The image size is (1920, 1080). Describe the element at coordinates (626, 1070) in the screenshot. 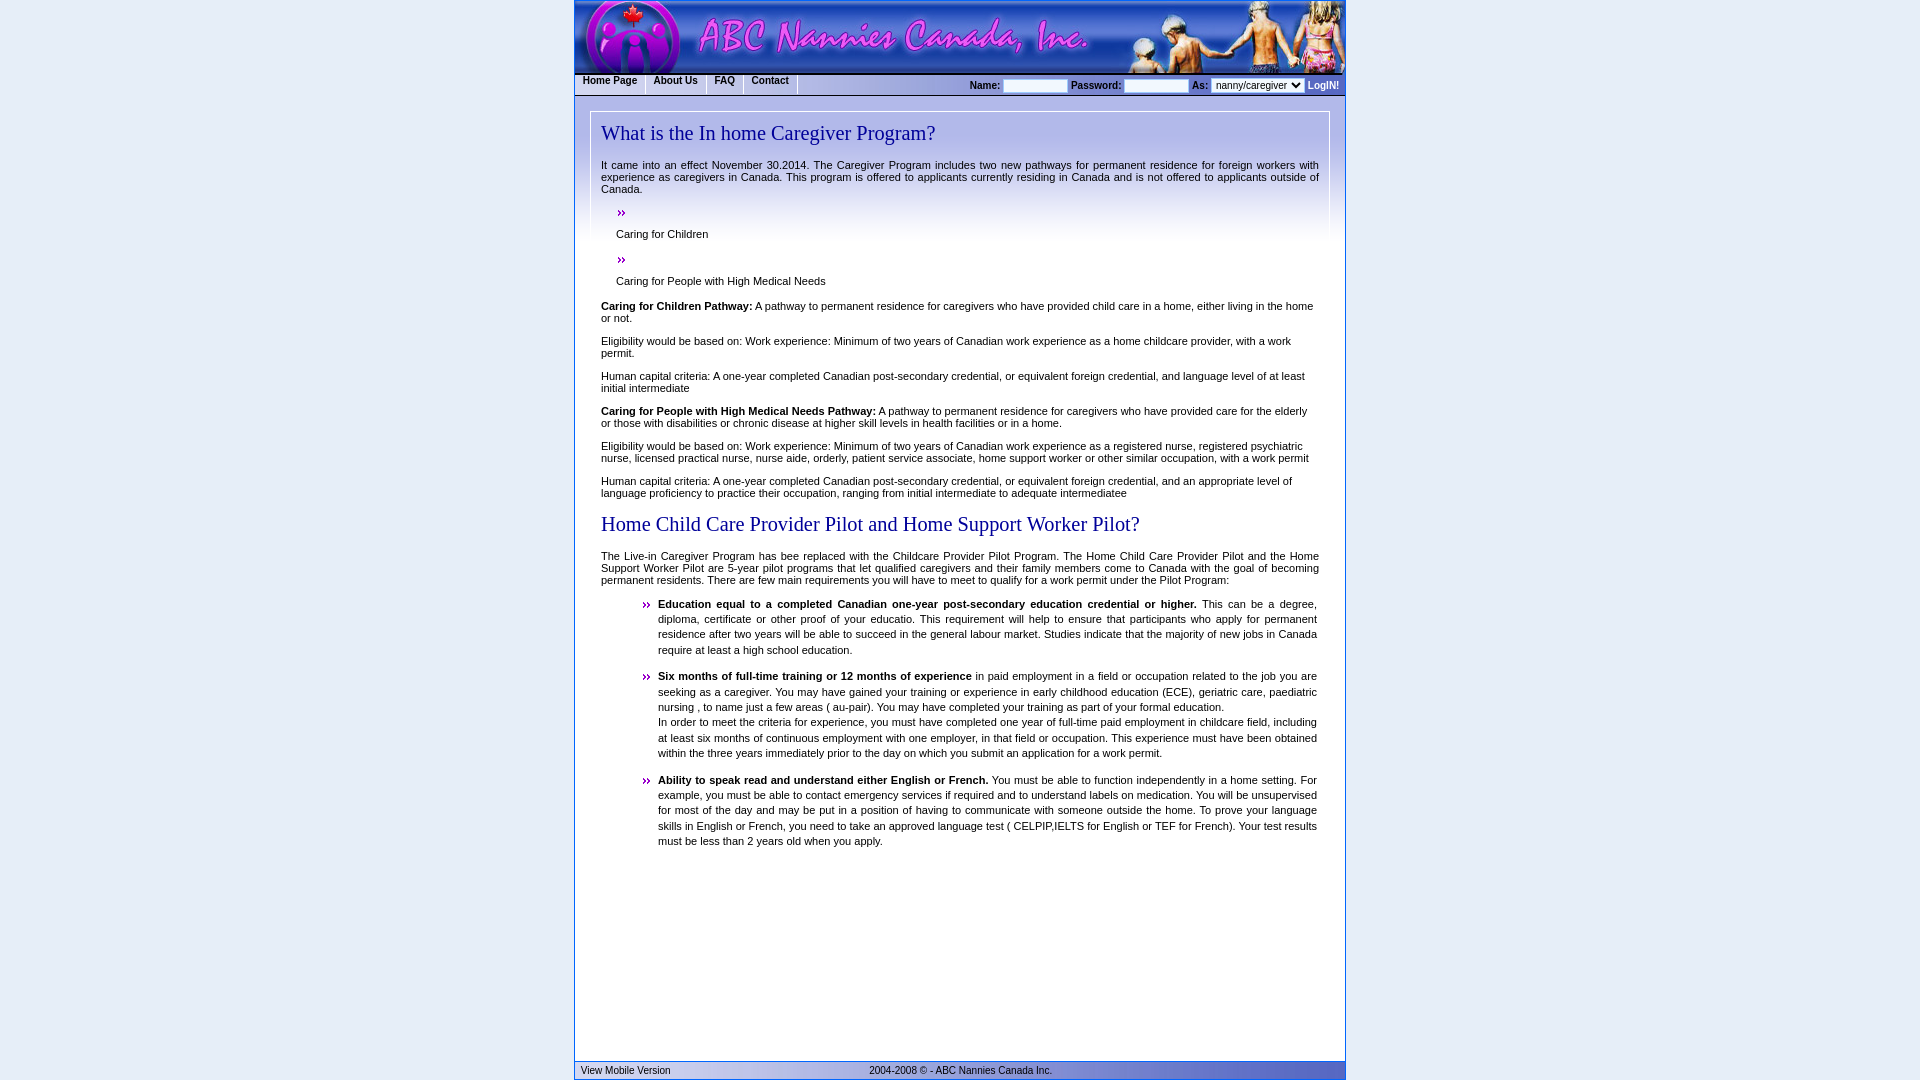

I see `View Mobile Version` at that location.